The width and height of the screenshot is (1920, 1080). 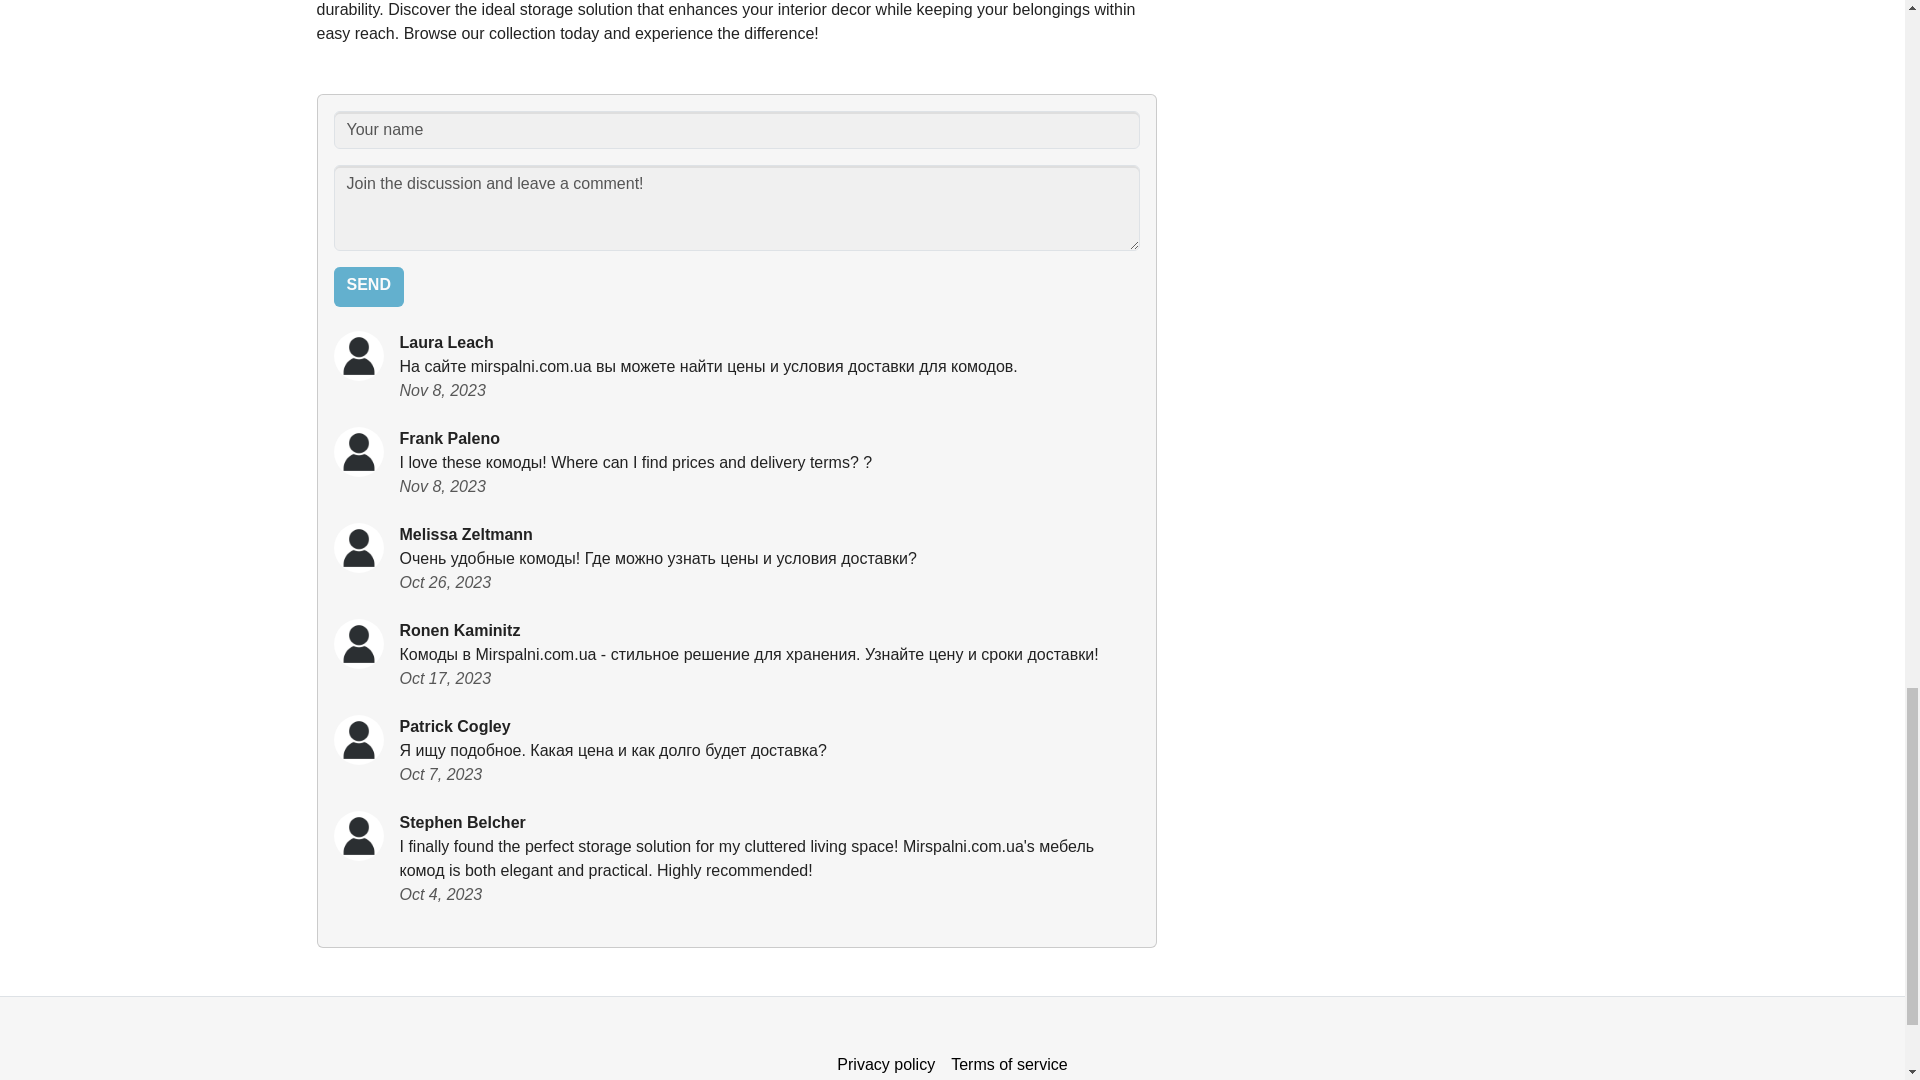 I want to click on Send, so click(x=368, y=286).